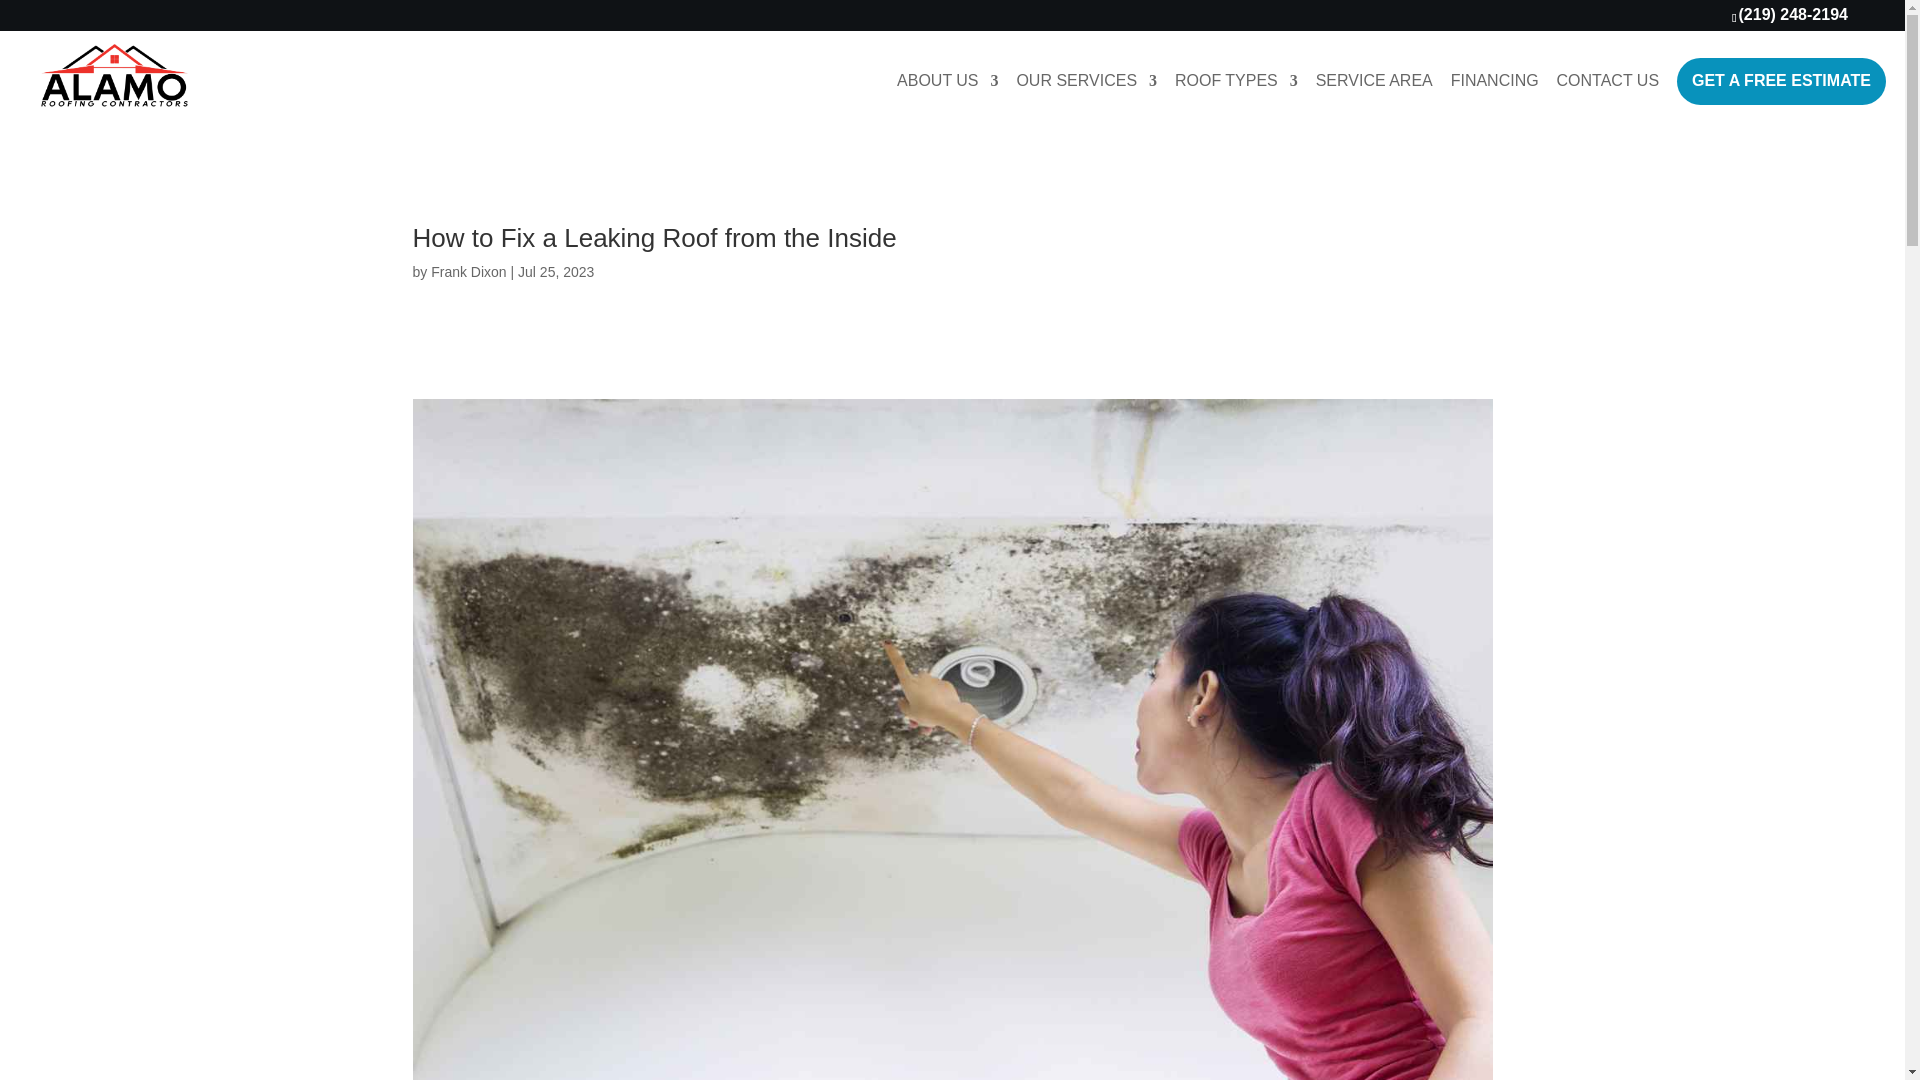  Describe the element at coordinates (947, 98) in the screenshot. I see `ABOUT US` at that location.